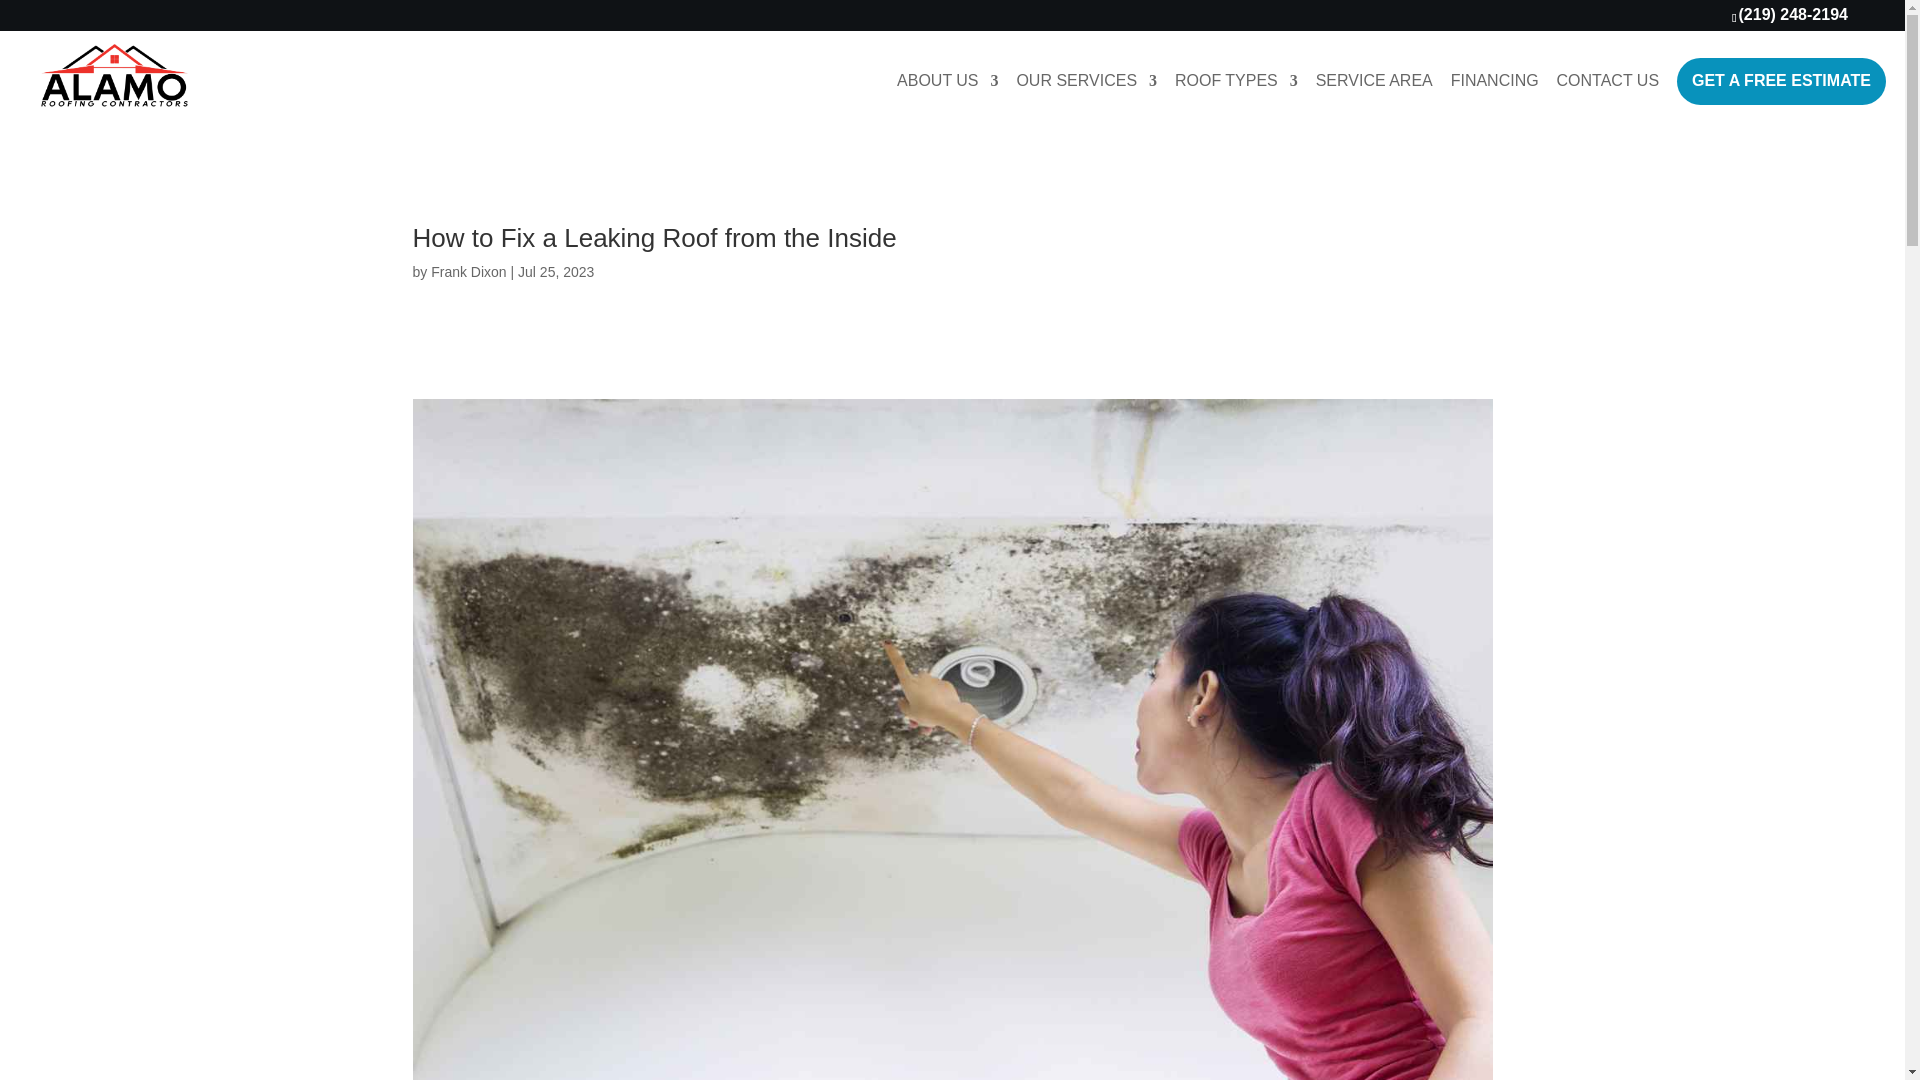  Describe the element at coordinates (947, 98) in the screenshot. I see `ABOUT US` at that location.